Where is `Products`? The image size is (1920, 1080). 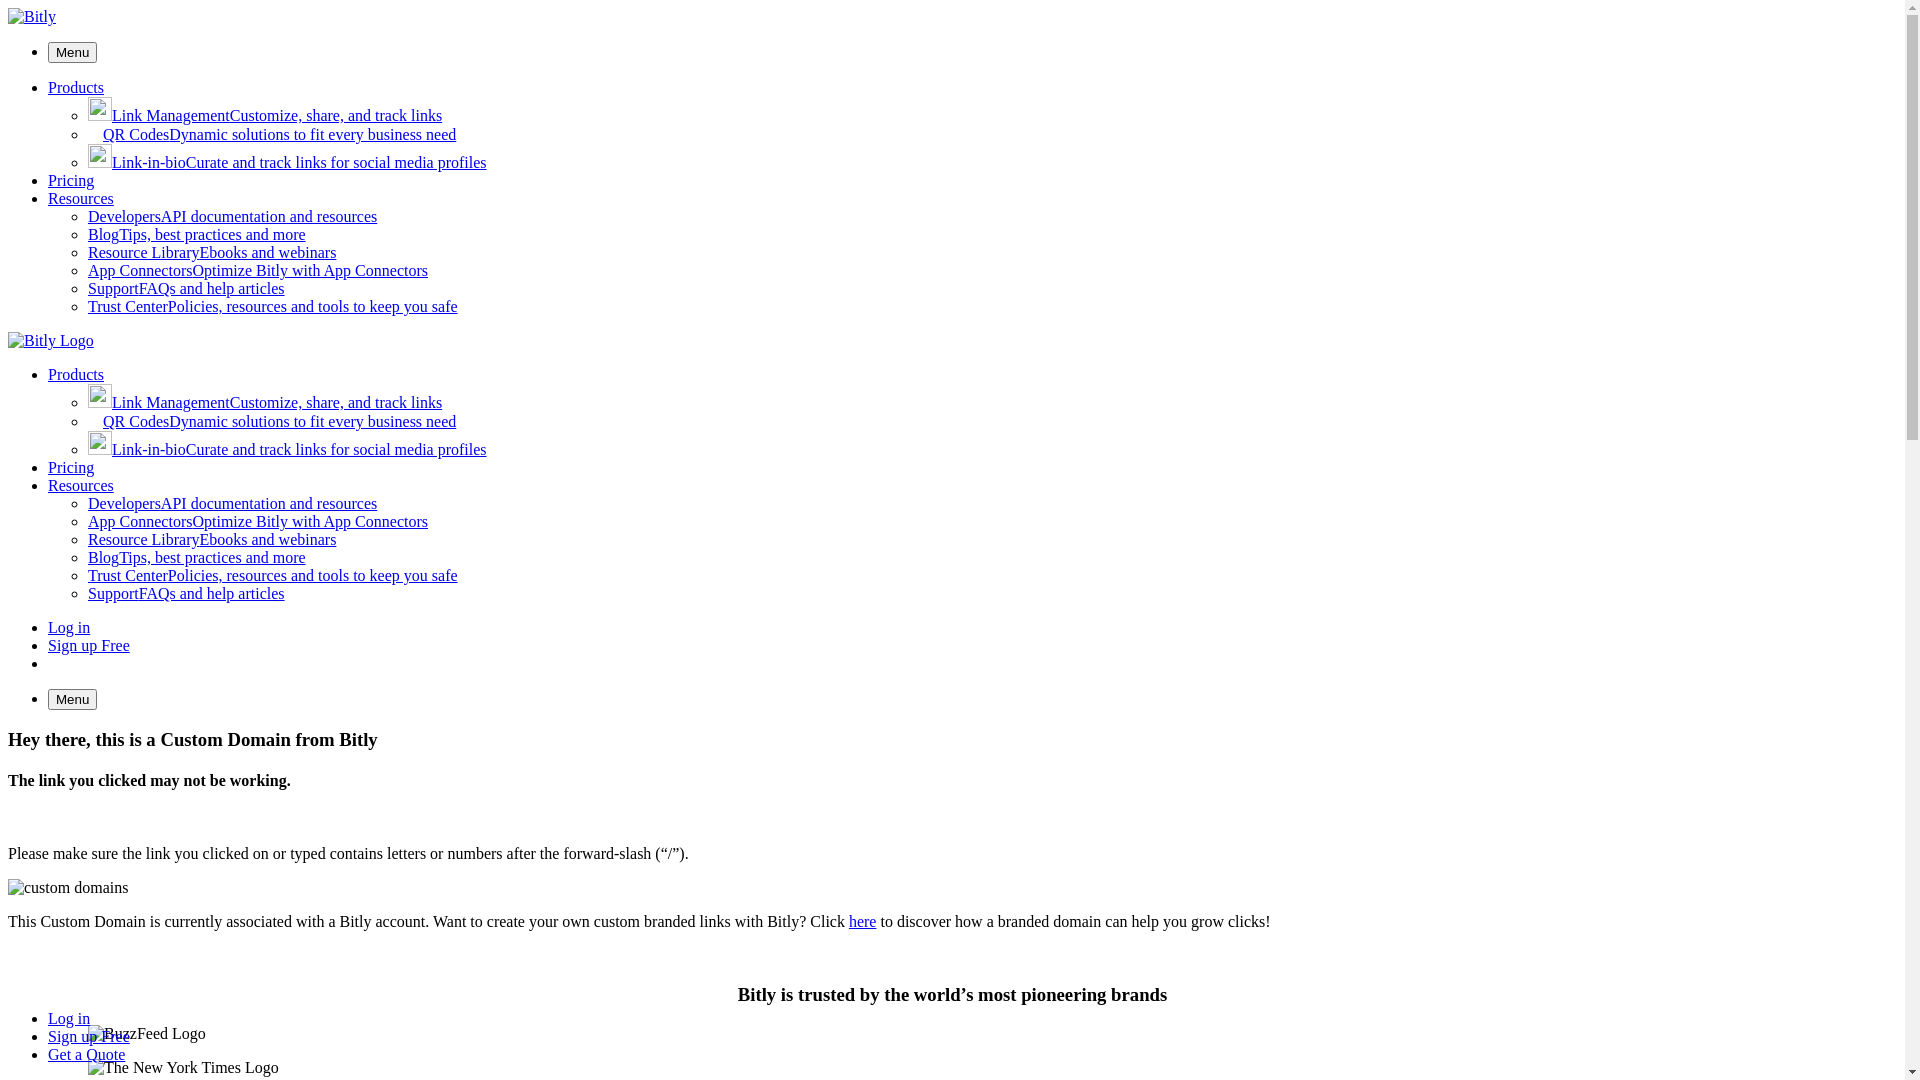
Products is located at coordinates (76, 374).